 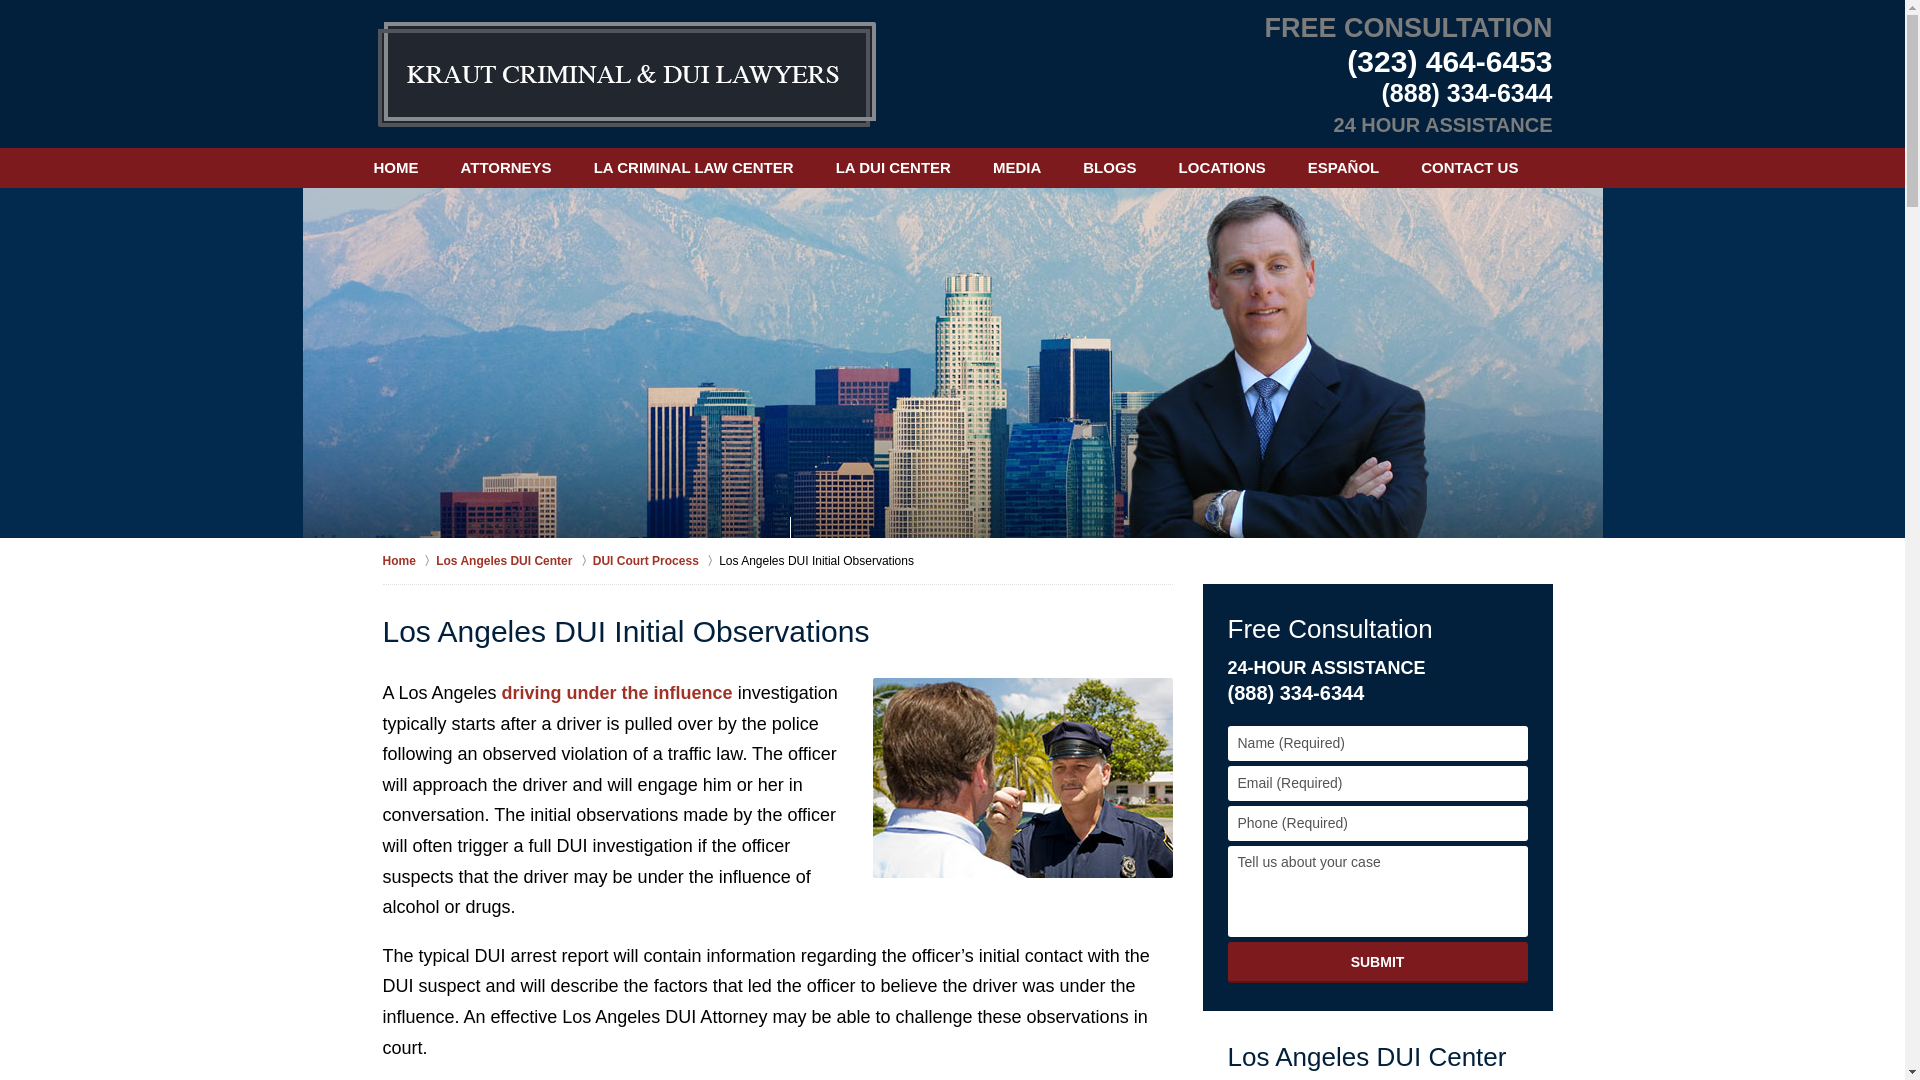 What do you see at coordinates (626, 74) in the screenshot?
I see `Back to Home` at bounding box center [626, 74].